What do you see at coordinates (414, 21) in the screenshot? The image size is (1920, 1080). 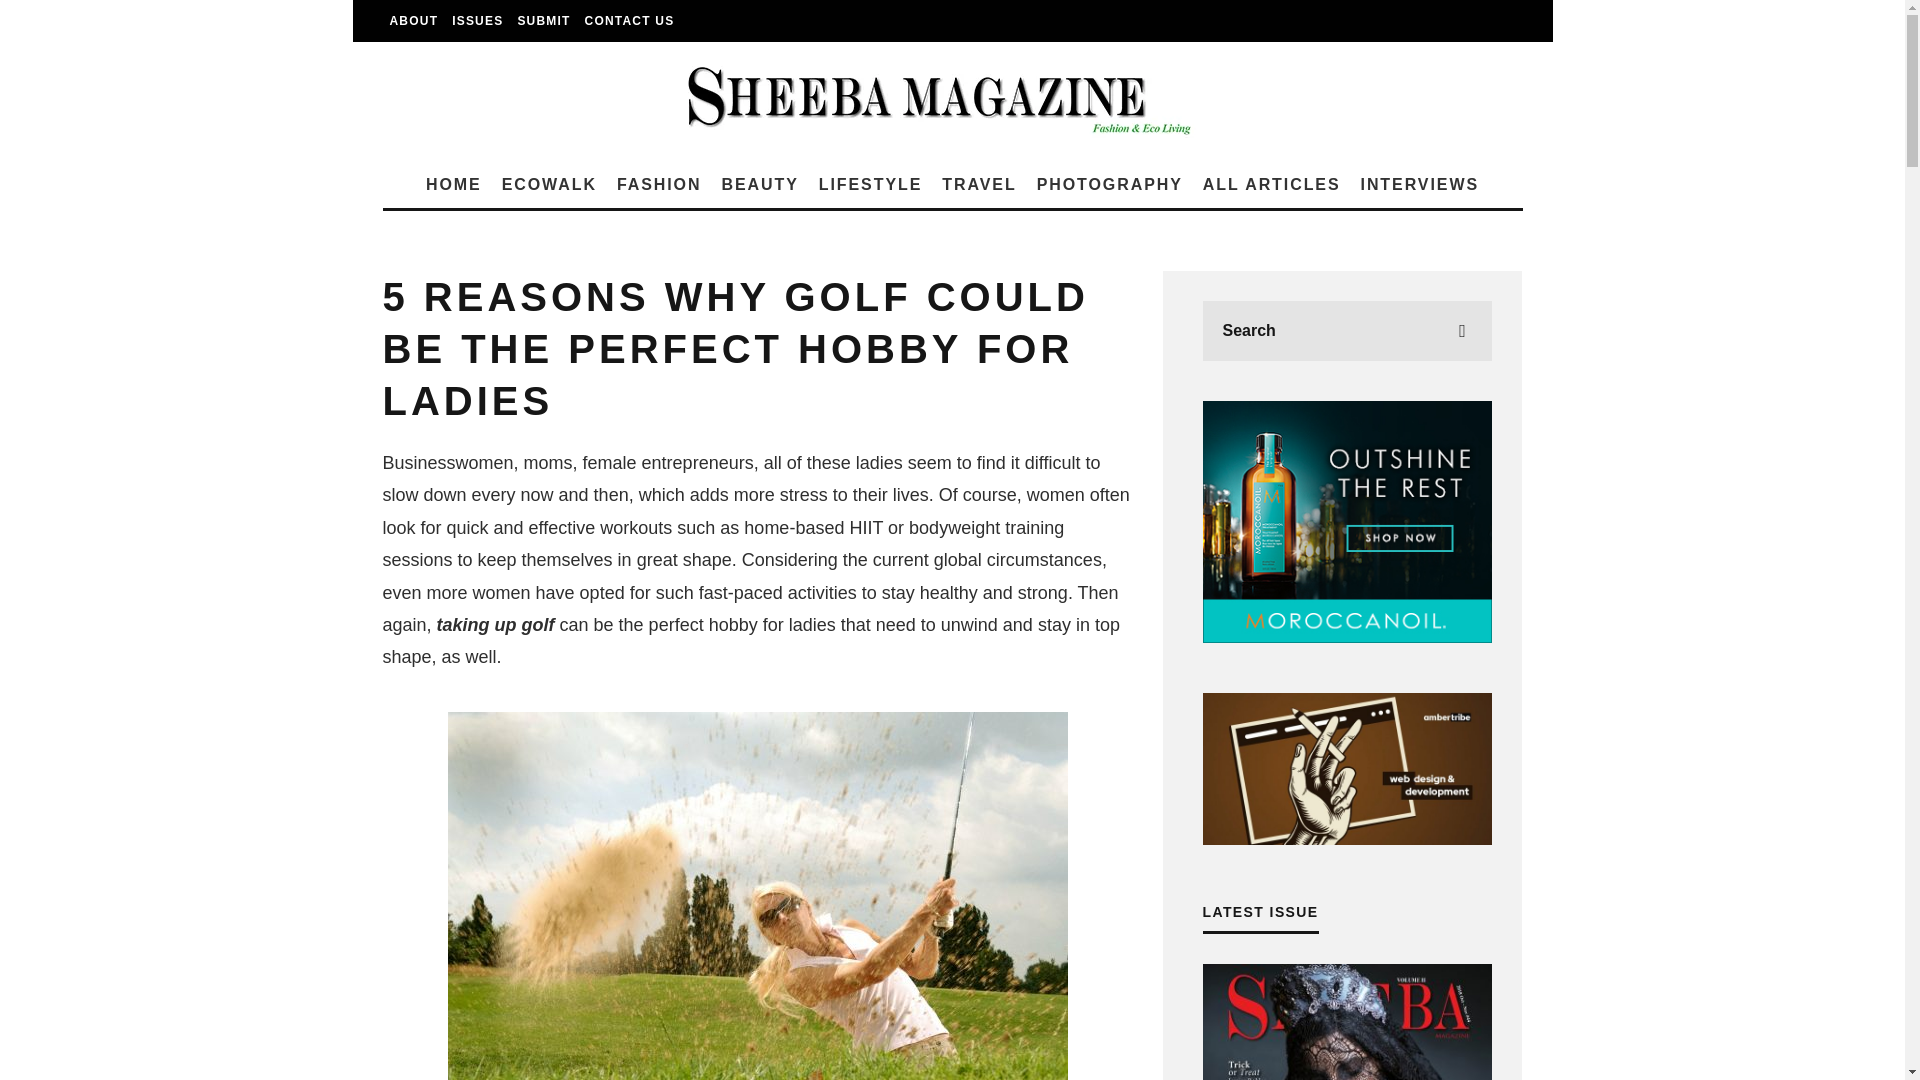 I see `ABOUT` at bounding box center [414, 21].